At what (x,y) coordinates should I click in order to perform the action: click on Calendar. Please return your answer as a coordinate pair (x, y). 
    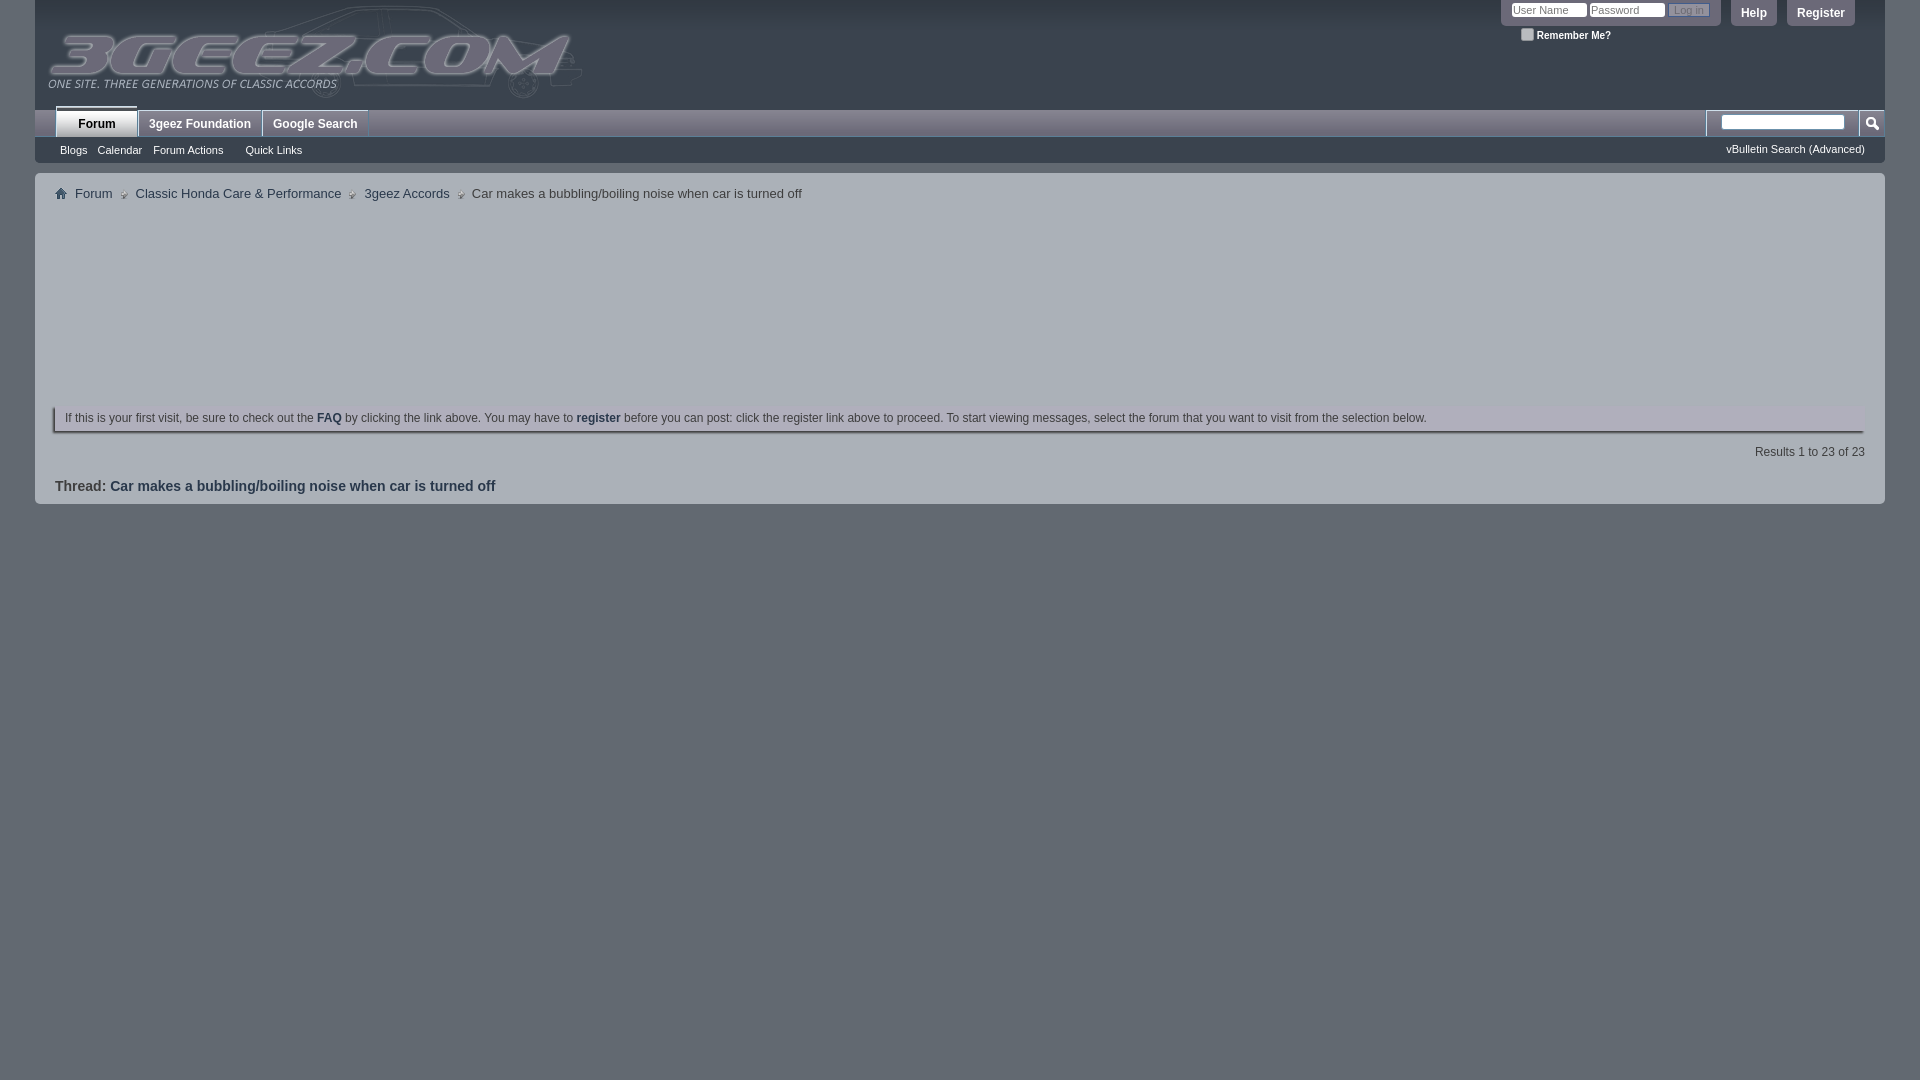
    Looking at the image, I should click on (120, 149).